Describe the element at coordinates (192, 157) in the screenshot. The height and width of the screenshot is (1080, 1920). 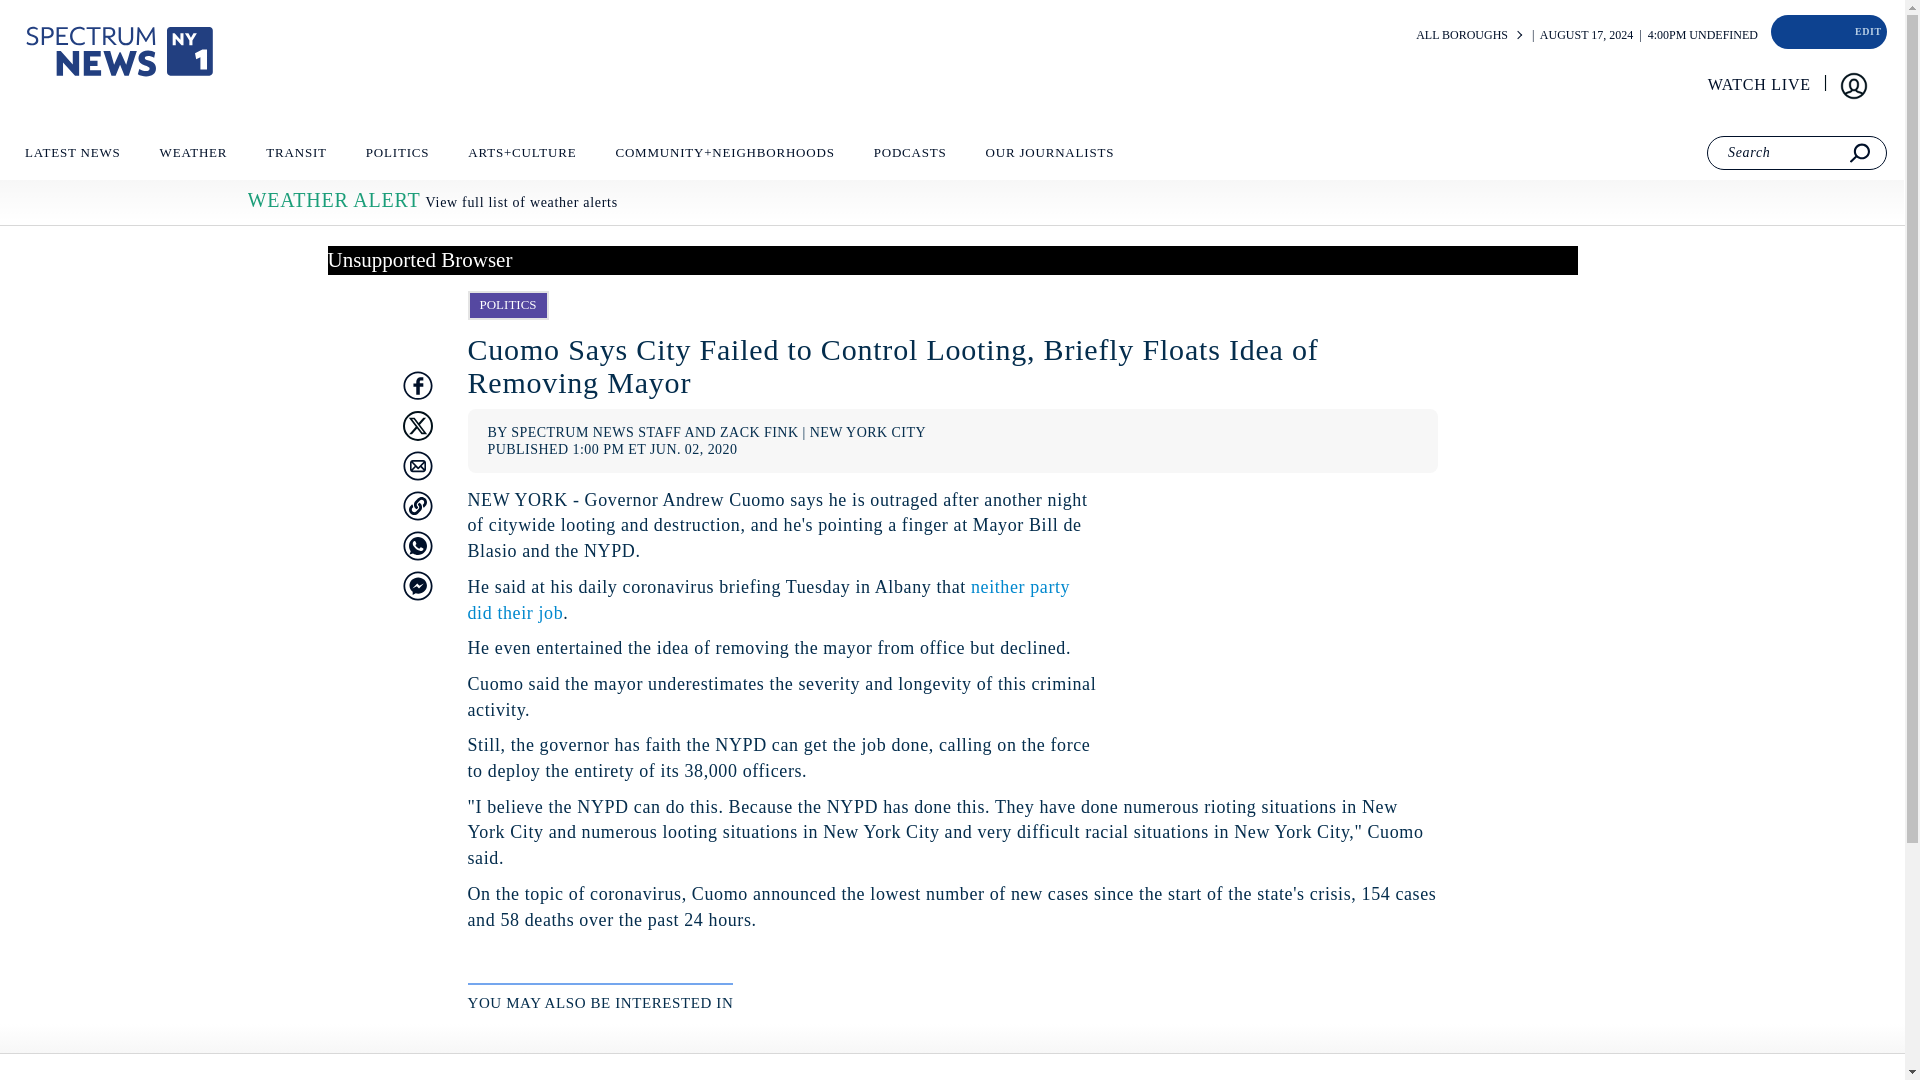
I see `WEATHER` at that location.